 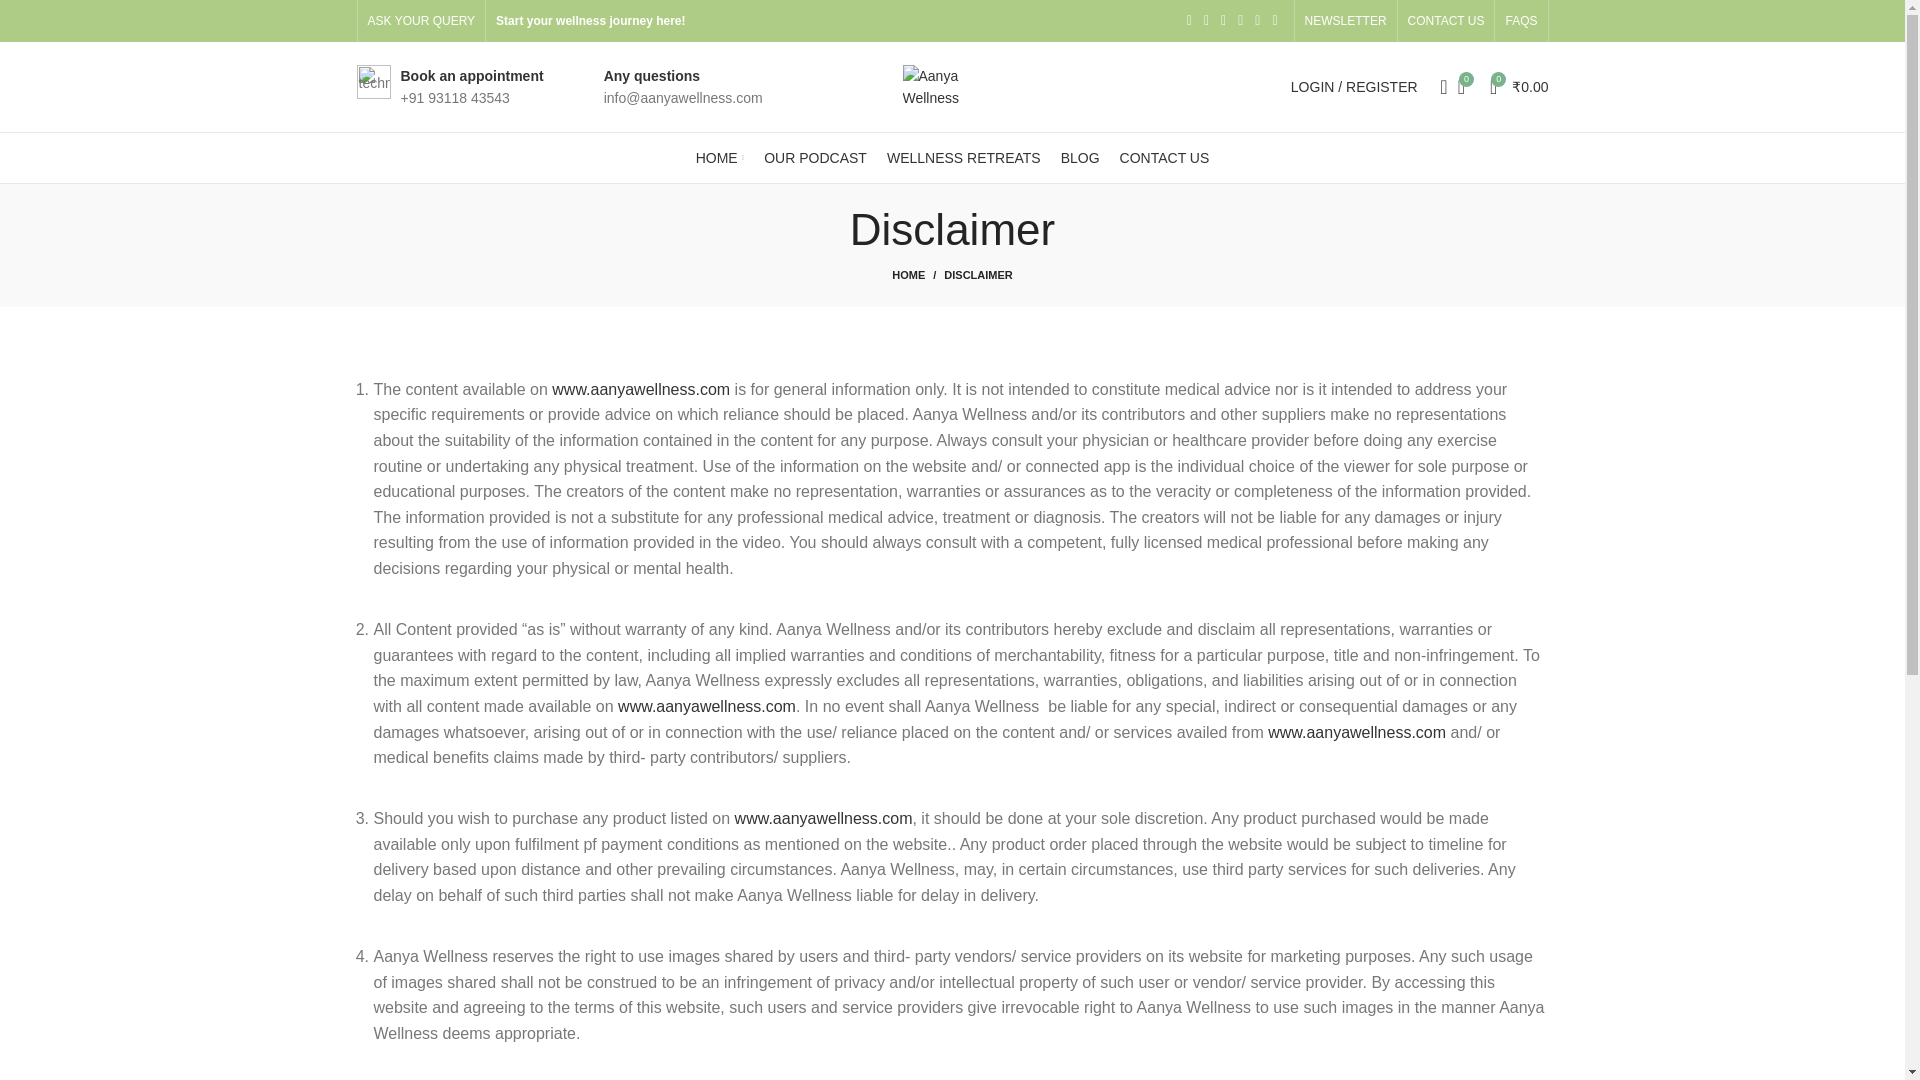 What do you see at coordinates (824, 818) in the screenshot?
I see `www.aanyawellness.com` at bounding box center [824, 818].